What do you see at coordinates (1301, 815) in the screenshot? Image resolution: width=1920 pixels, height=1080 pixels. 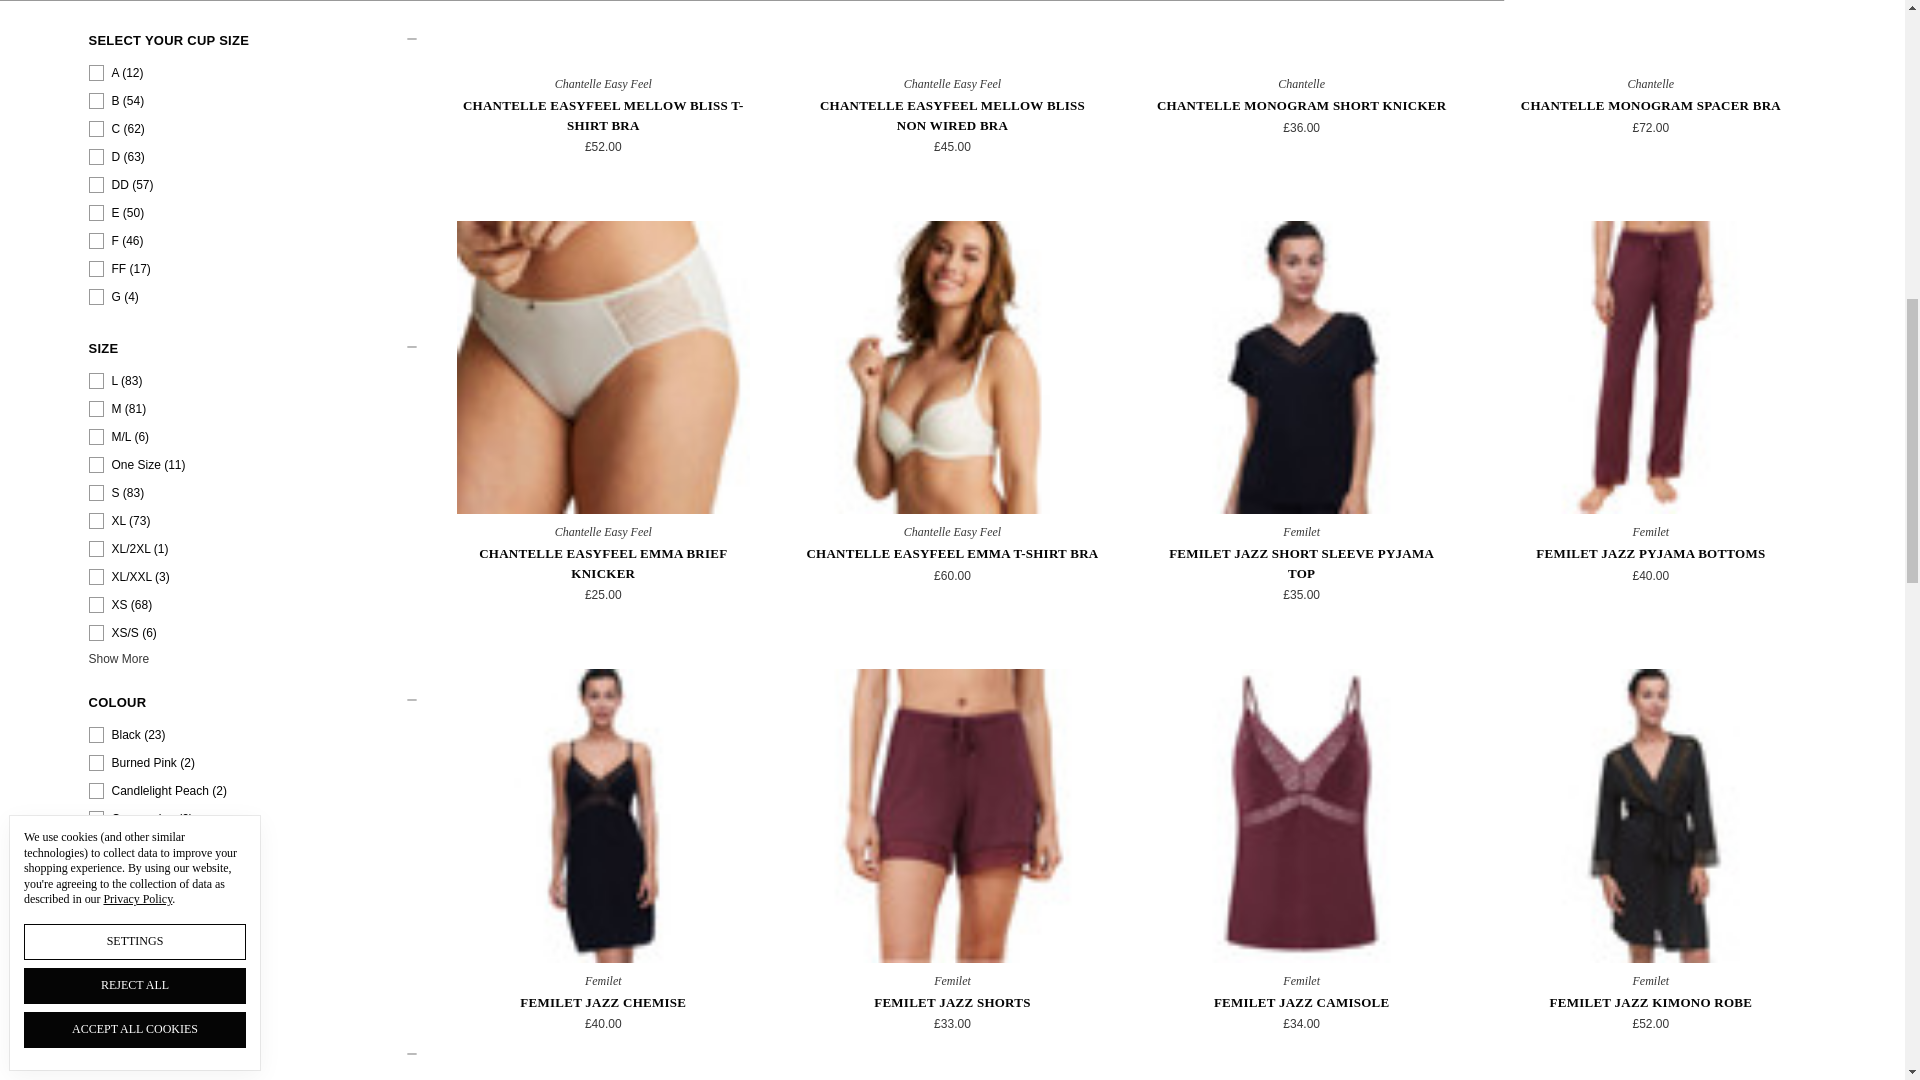 I see `Femilet Jazz Camisole - Port` at bounding box center [1301, 815].